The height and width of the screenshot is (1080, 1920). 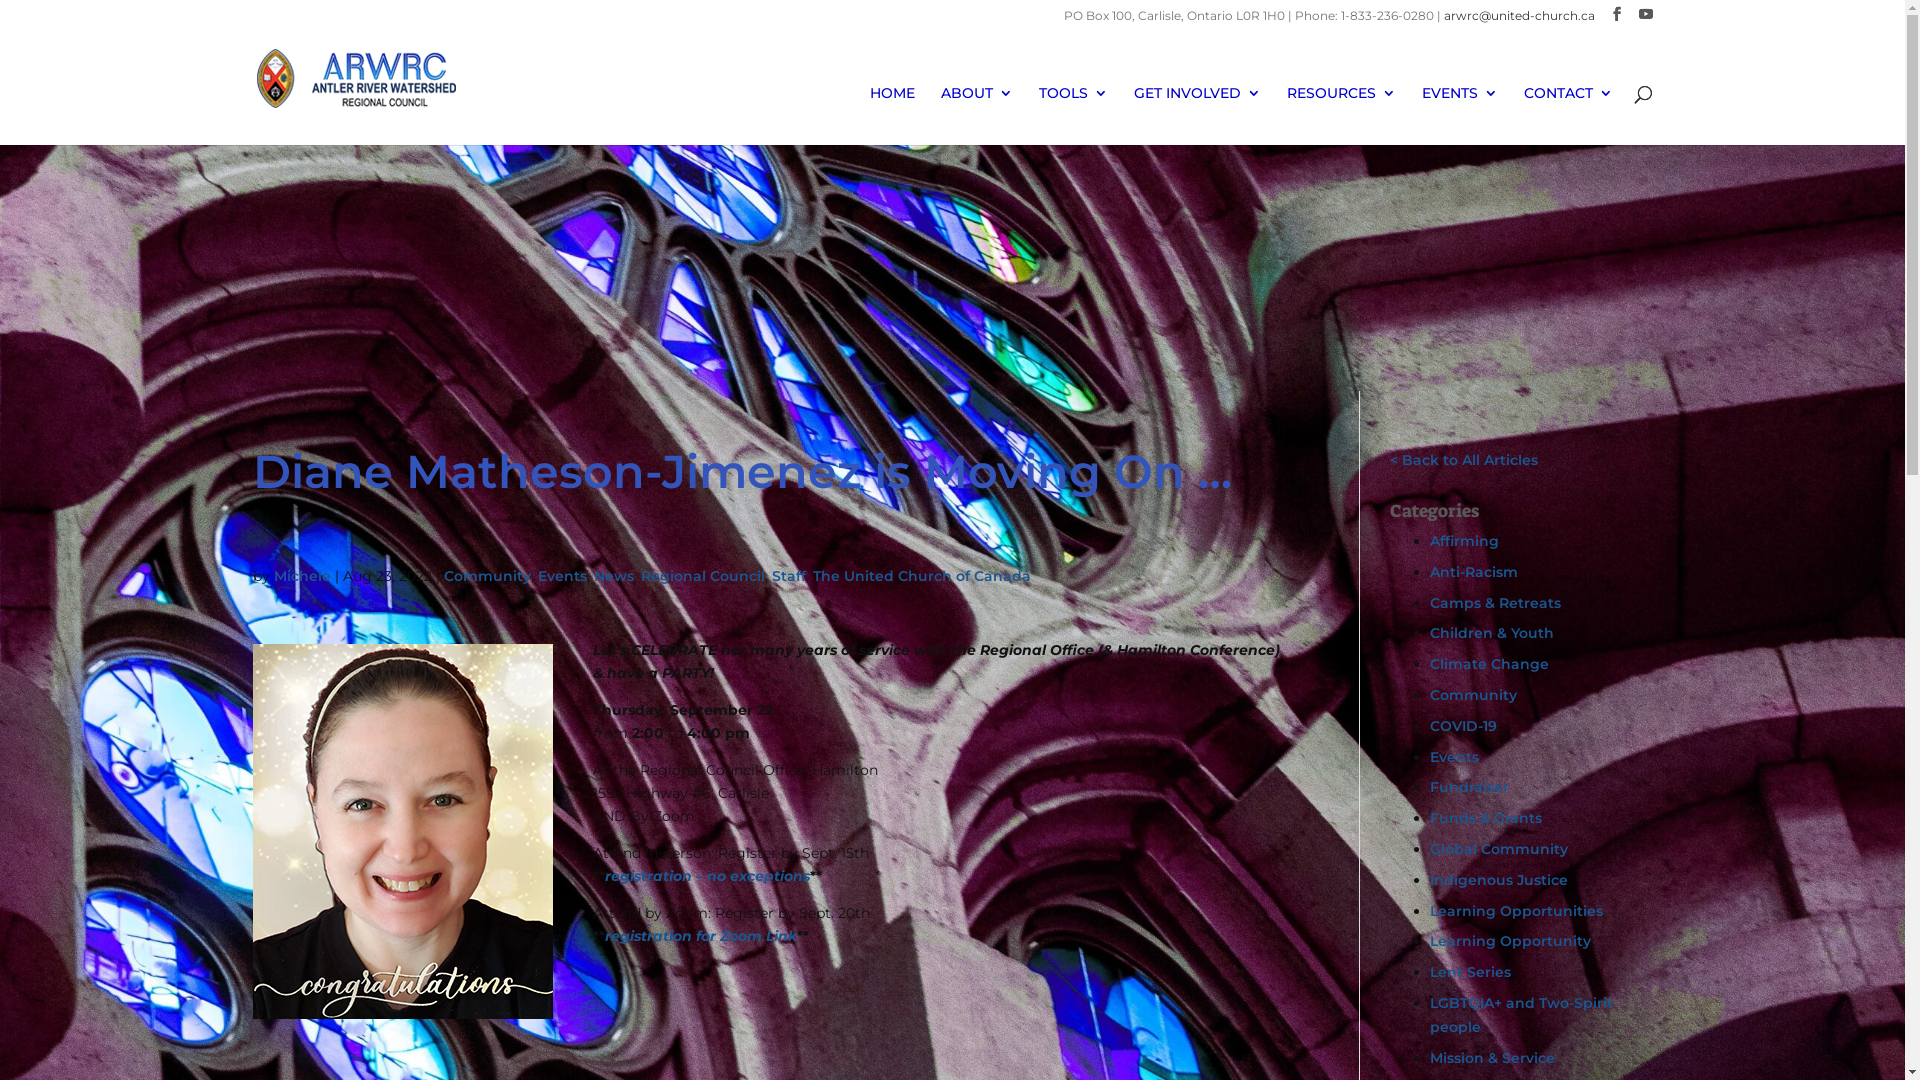 I want to click on LGBTQIA+ and Two-Spirit people, so click(x=1522, y=1015).